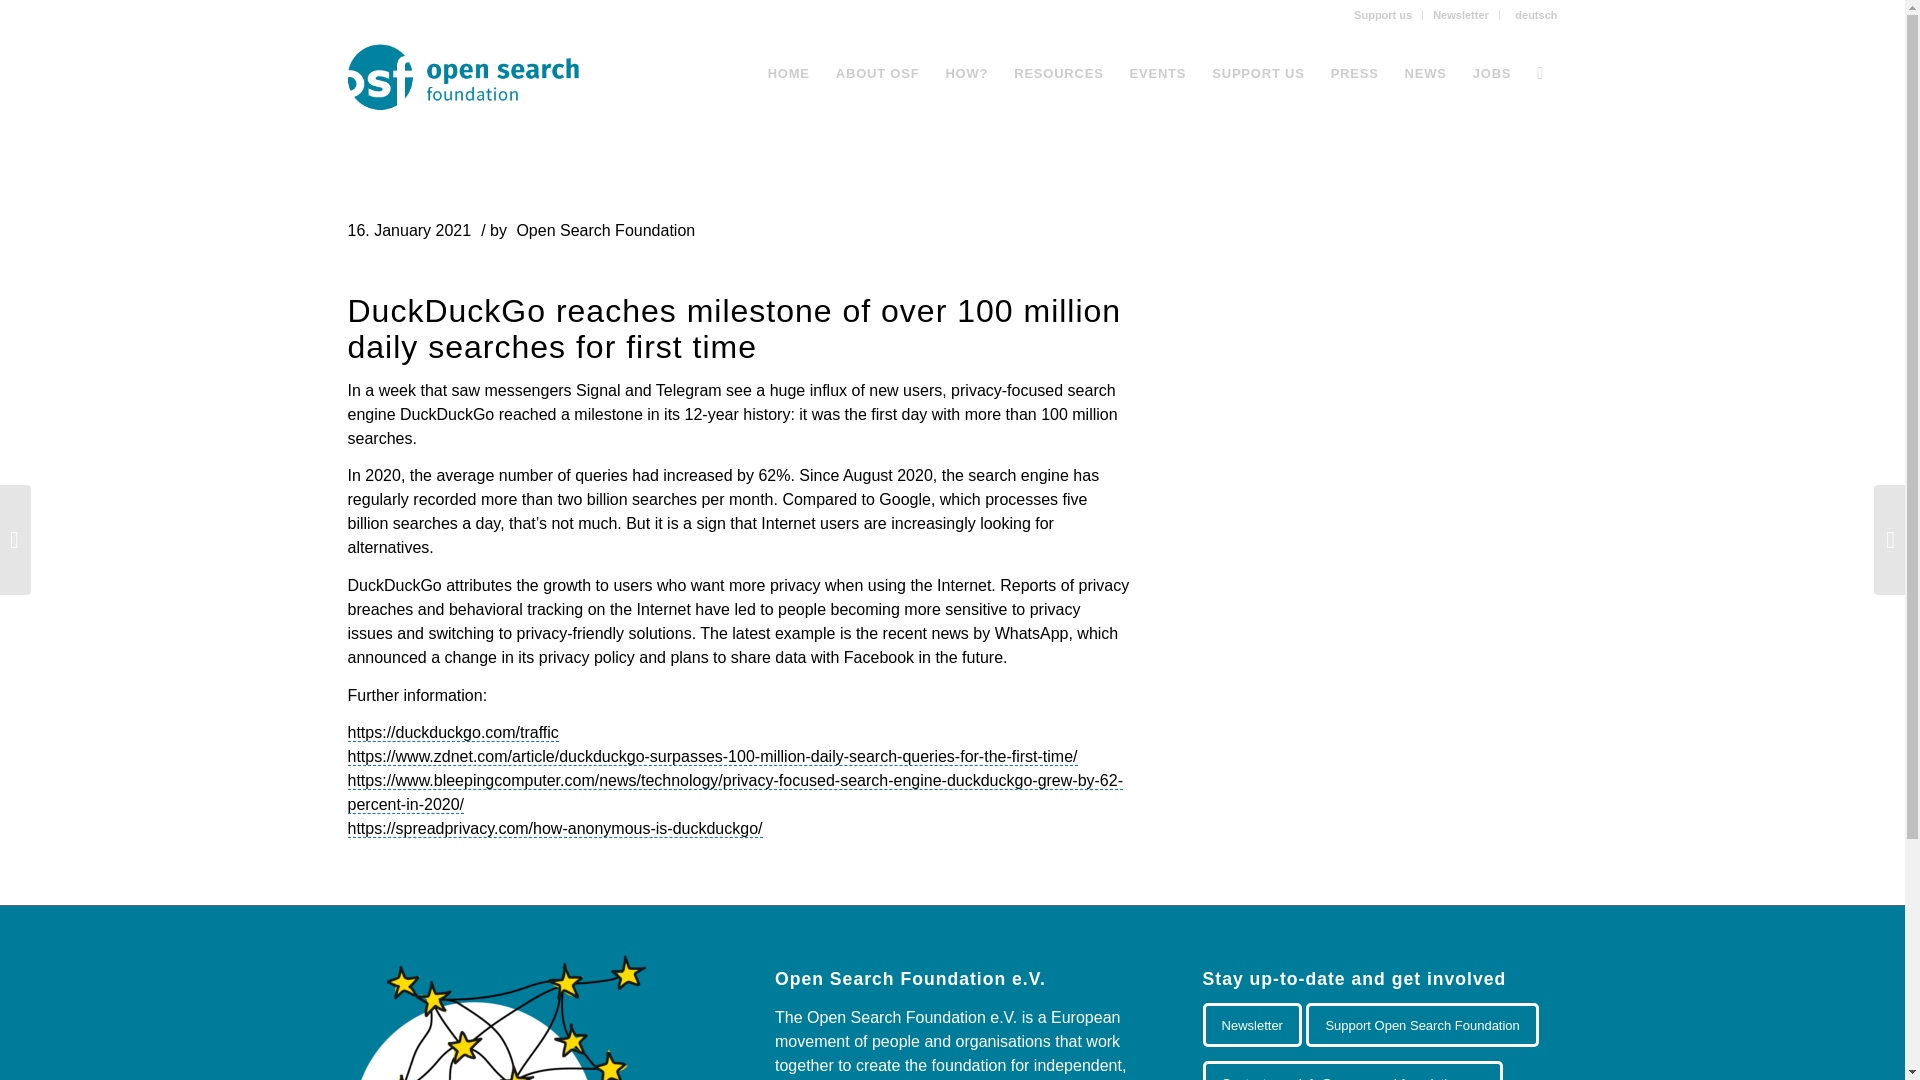 This screenshot has width=1920, height=1080. I want to click on Support Open Search Foundation, so click(1421, 1024).